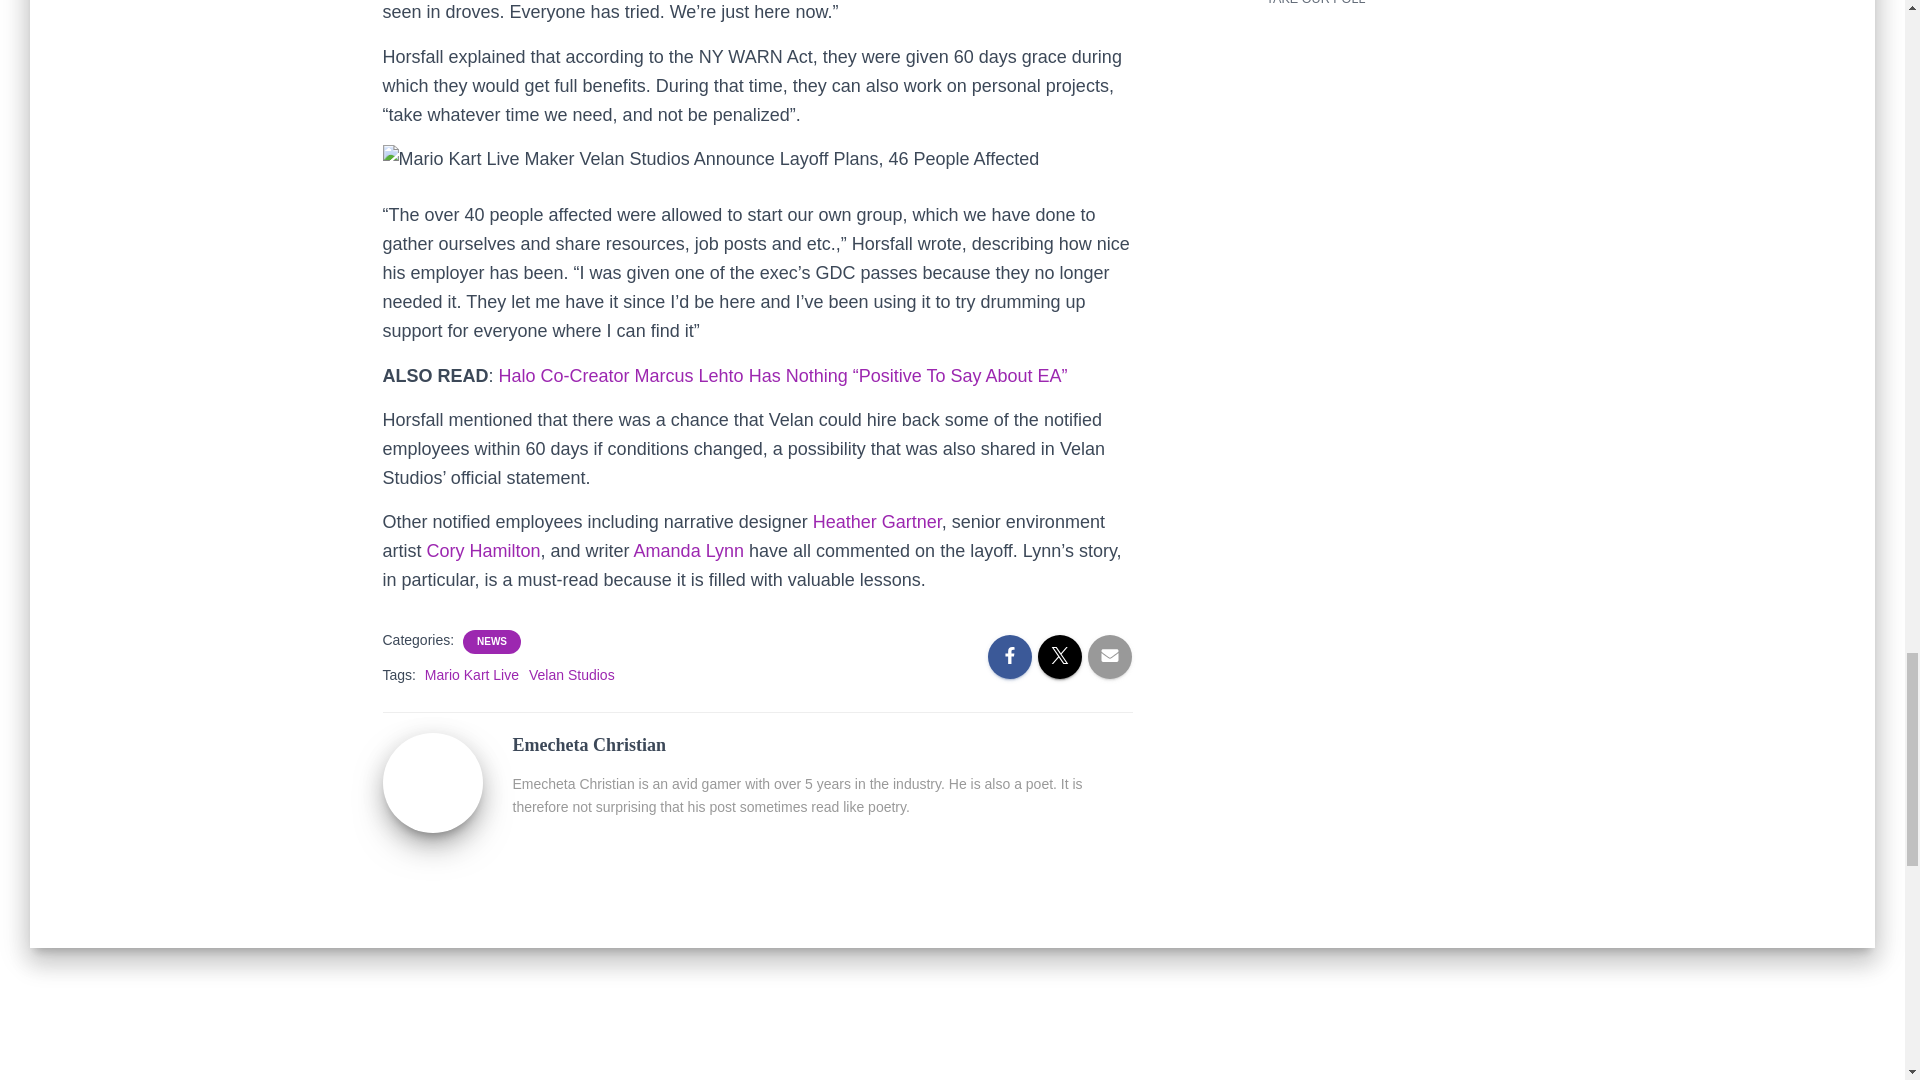 This screenshot has height=1080, width=1920. I want to click on Heather Gartner, so click(877, 522).